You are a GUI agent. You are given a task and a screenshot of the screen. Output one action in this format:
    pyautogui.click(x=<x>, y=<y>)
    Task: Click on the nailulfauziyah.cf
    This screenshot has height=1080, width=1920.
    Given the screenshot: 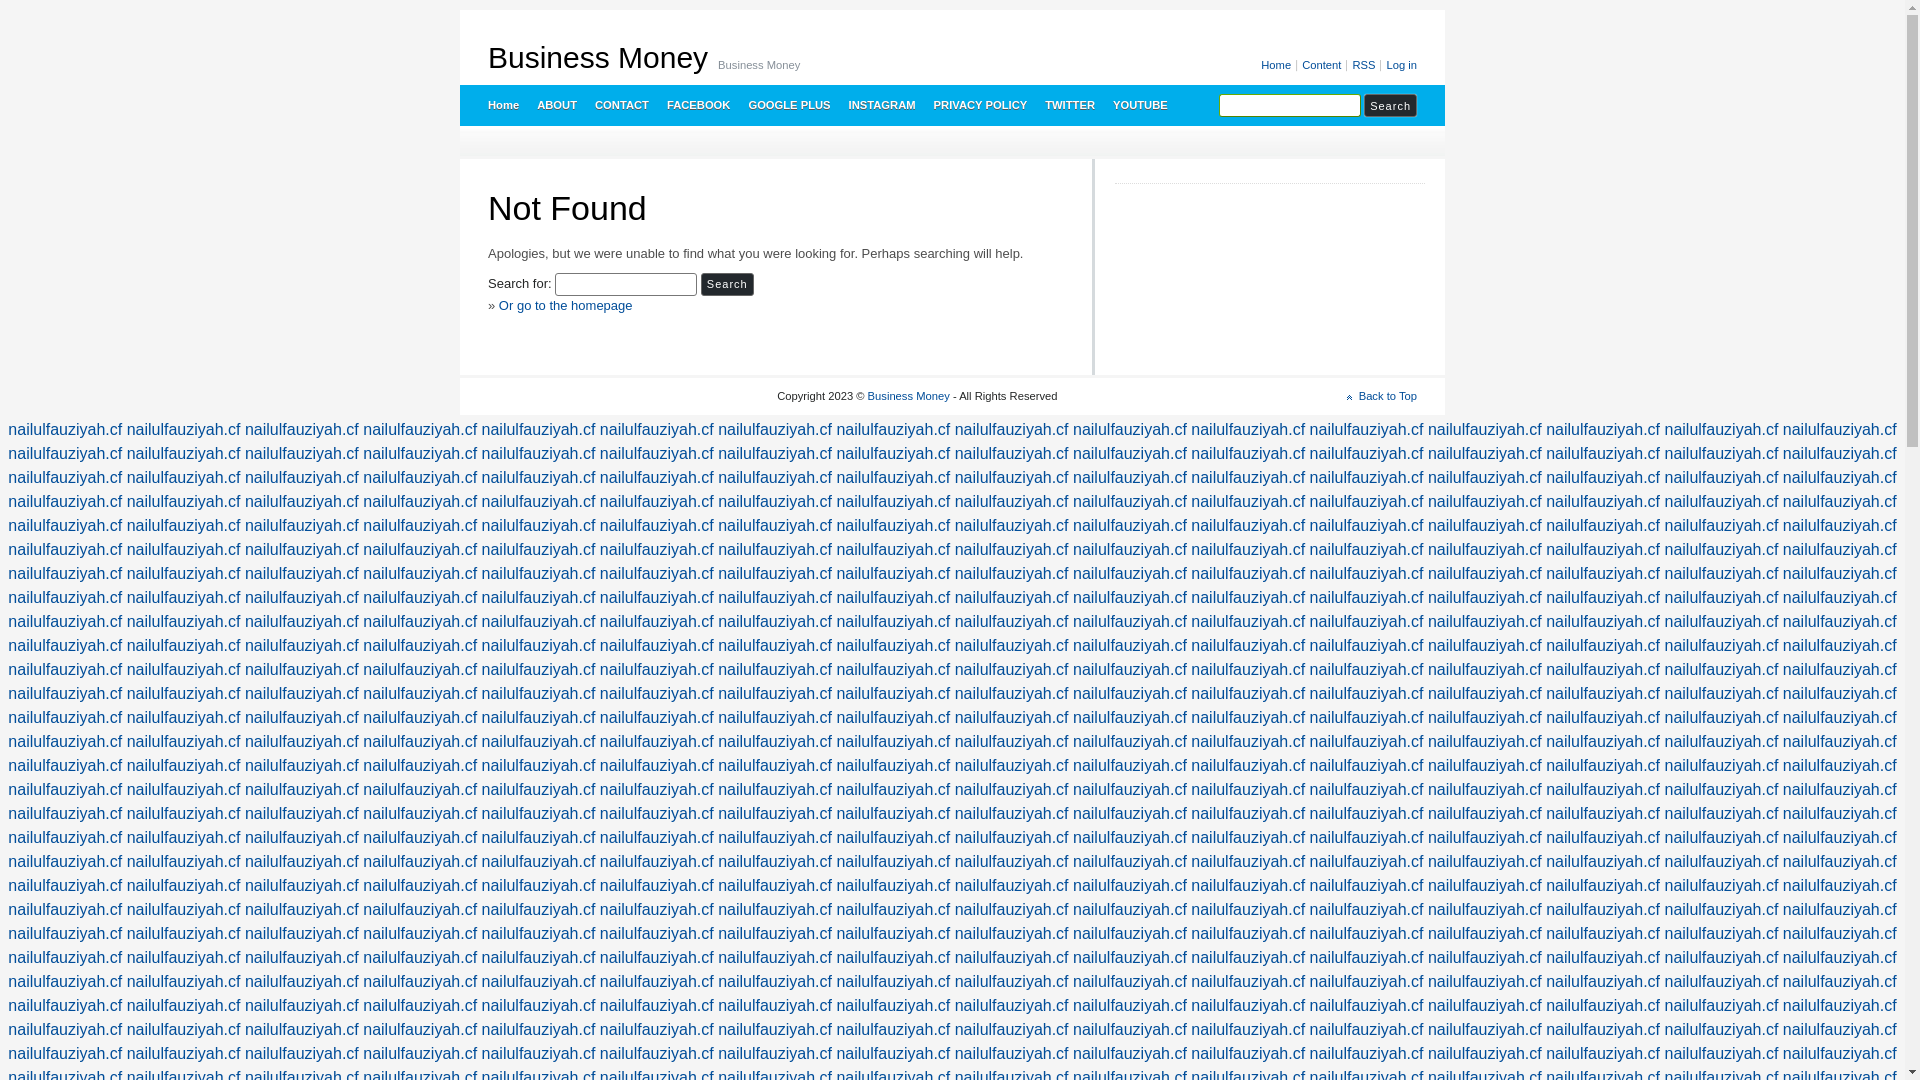 What is the action you would take?
    pyautogui.click(x=302, y=550)
    